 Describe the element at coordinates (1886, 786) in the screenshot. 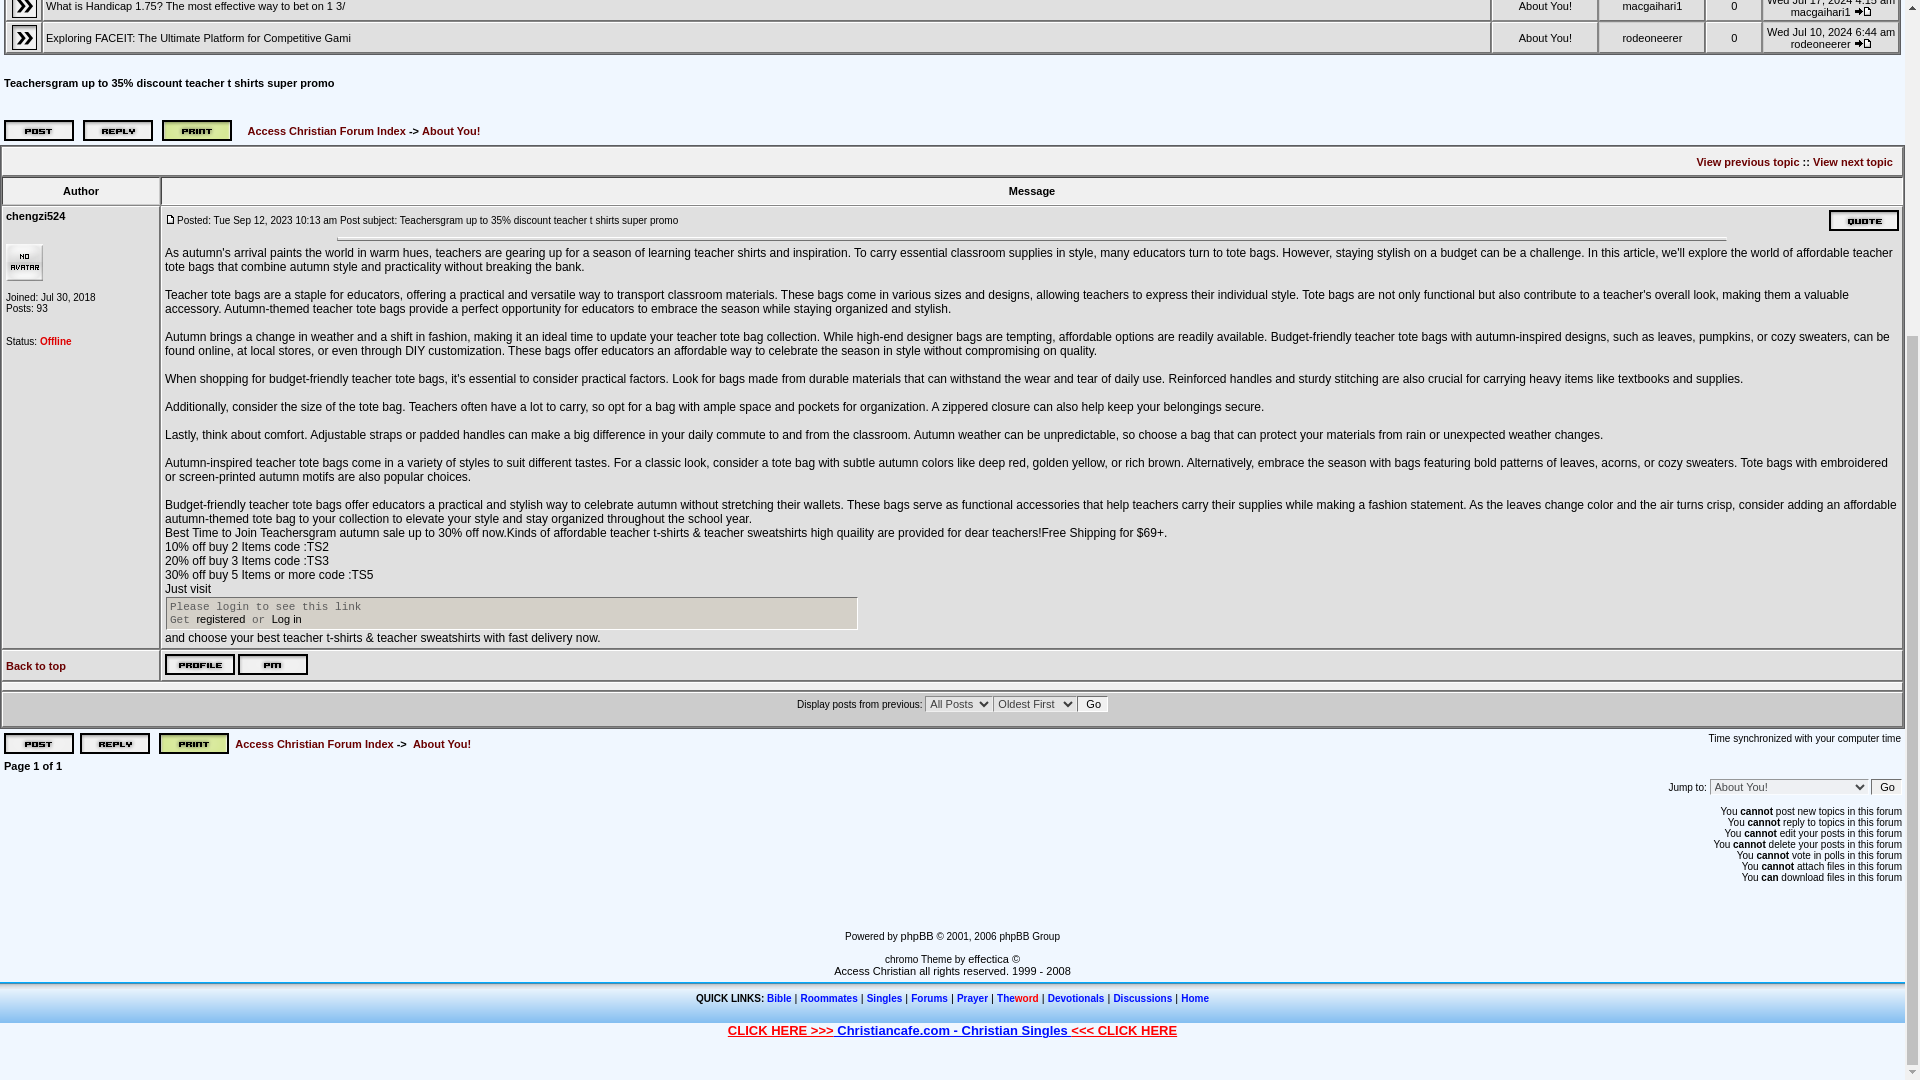

I see `Go` at that location.